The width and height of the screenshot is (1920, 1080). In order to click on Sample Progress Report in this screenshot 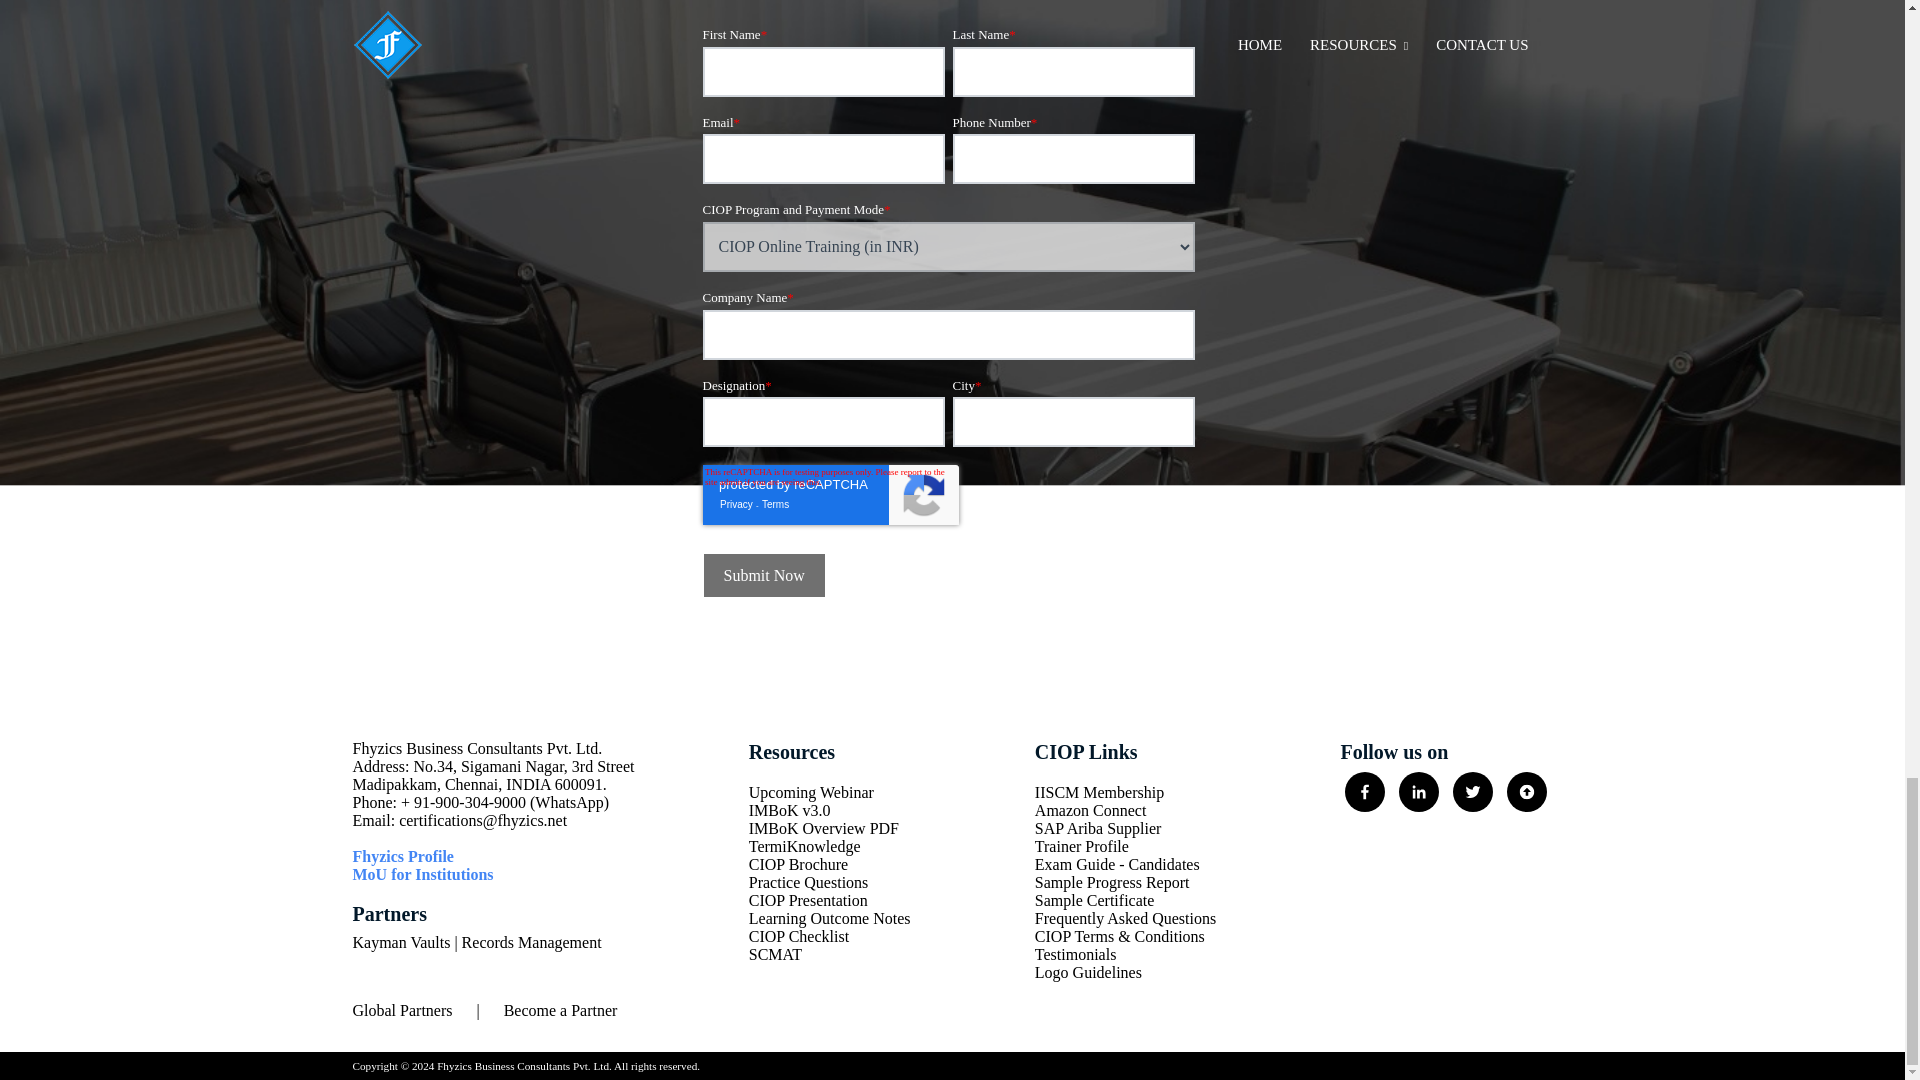, I will do `click(1124, 882)`.